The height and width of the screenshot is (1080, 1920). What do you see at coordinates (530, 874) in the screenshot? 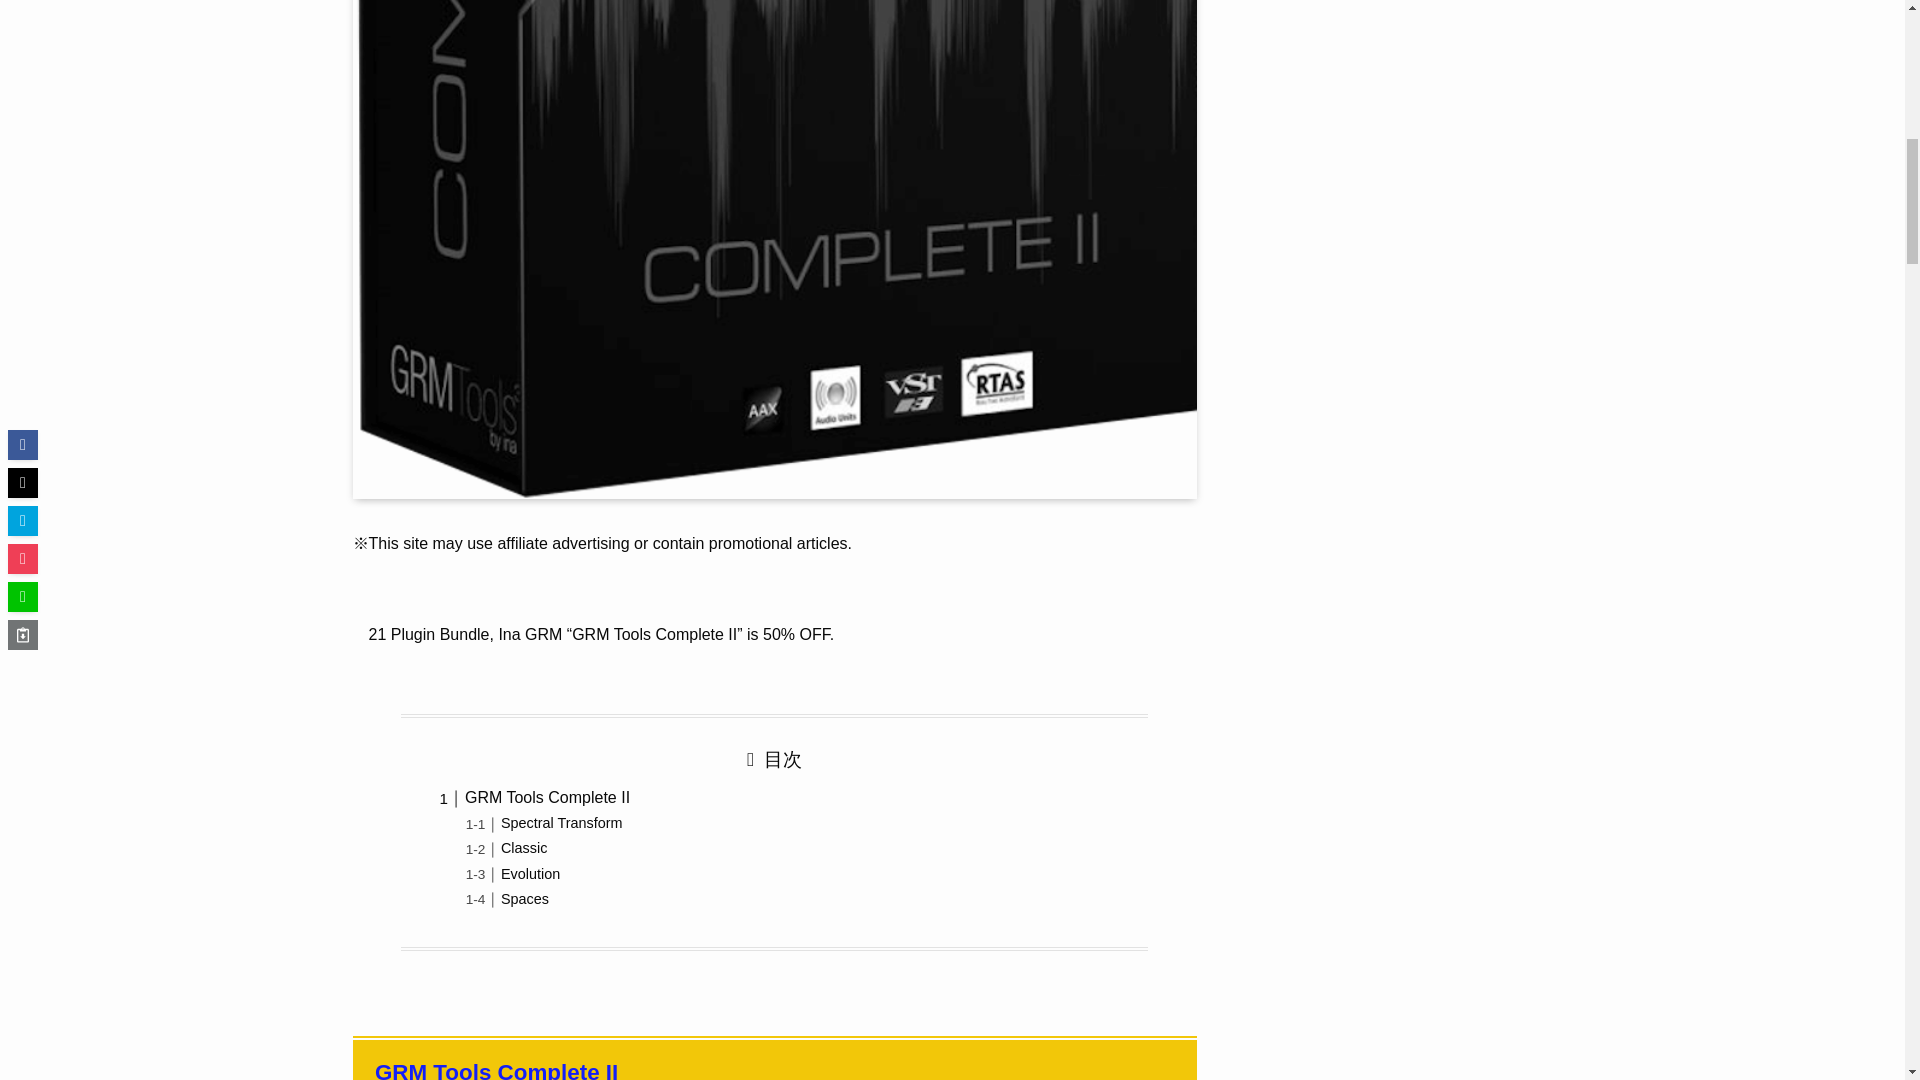
I see `Evolution` at bounding box center [530, 874].